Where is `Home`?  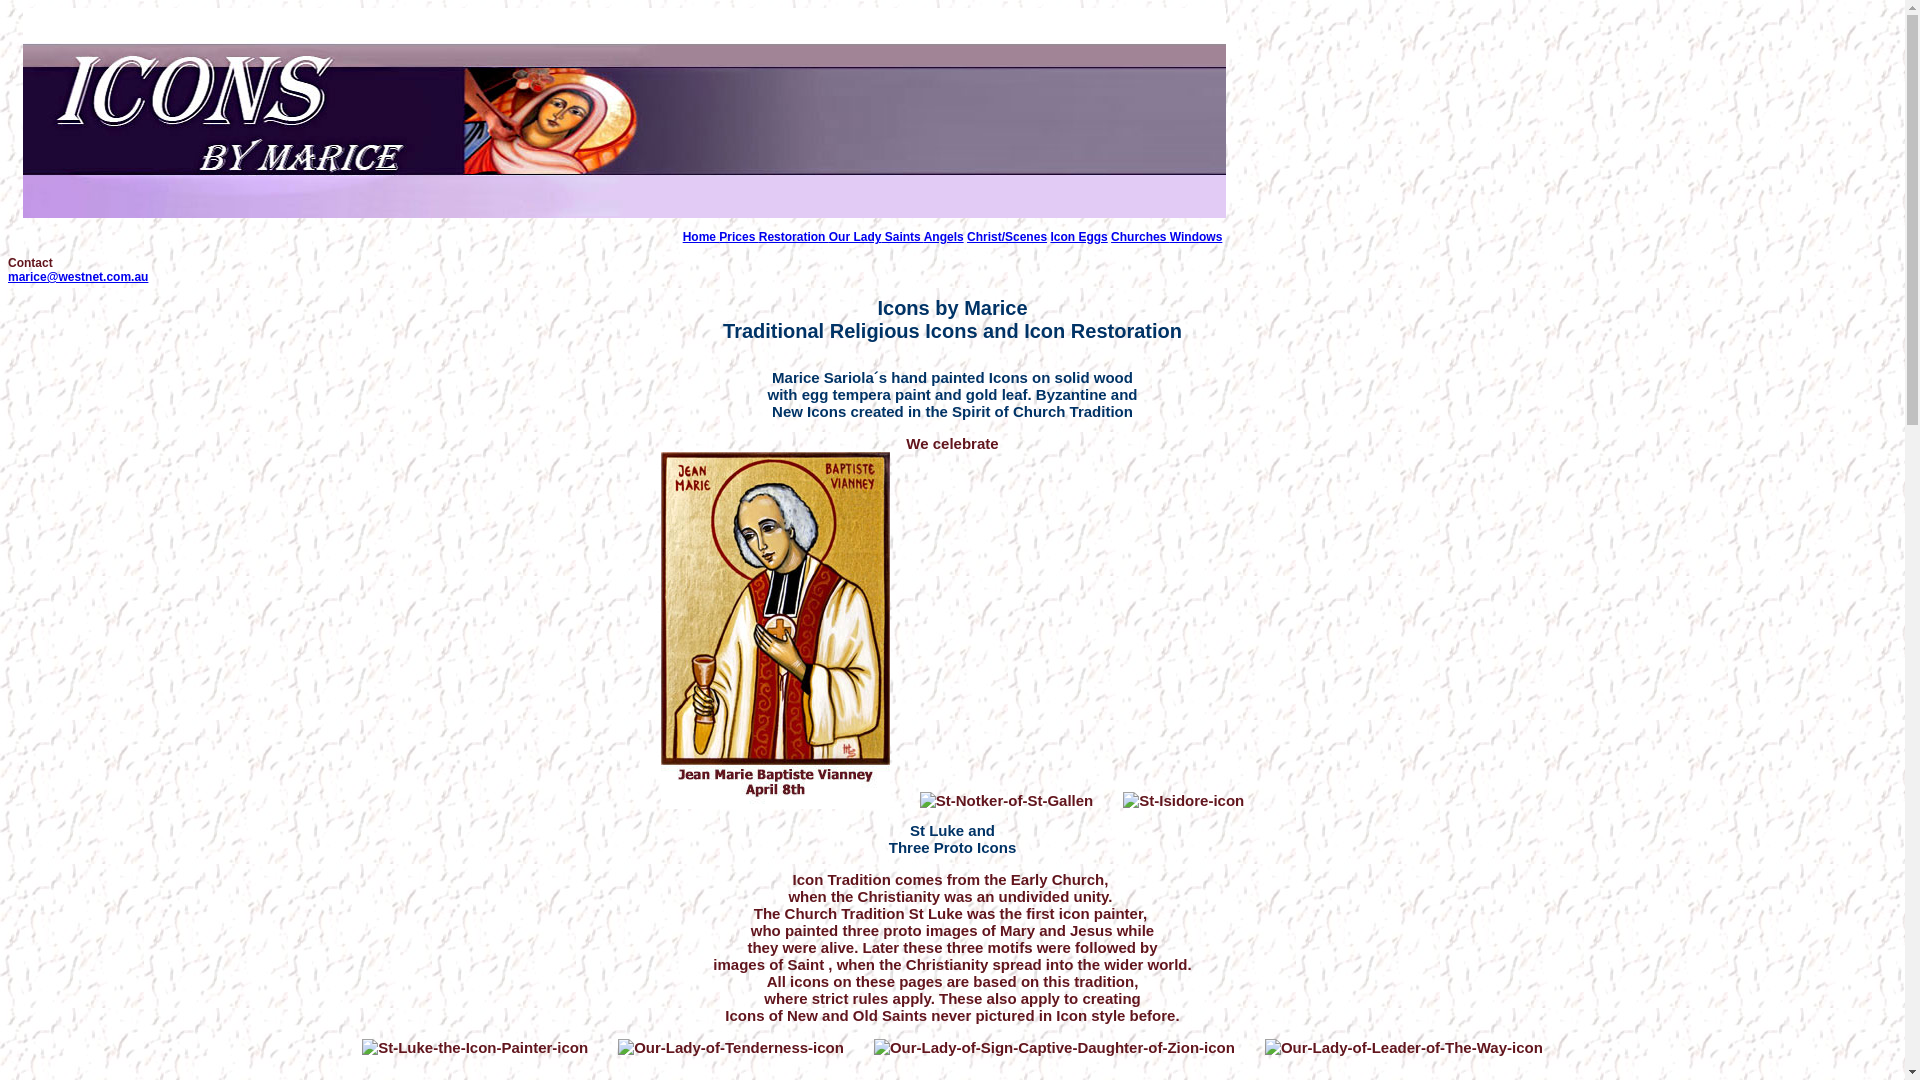
Home is located at coordinates (702, 237).